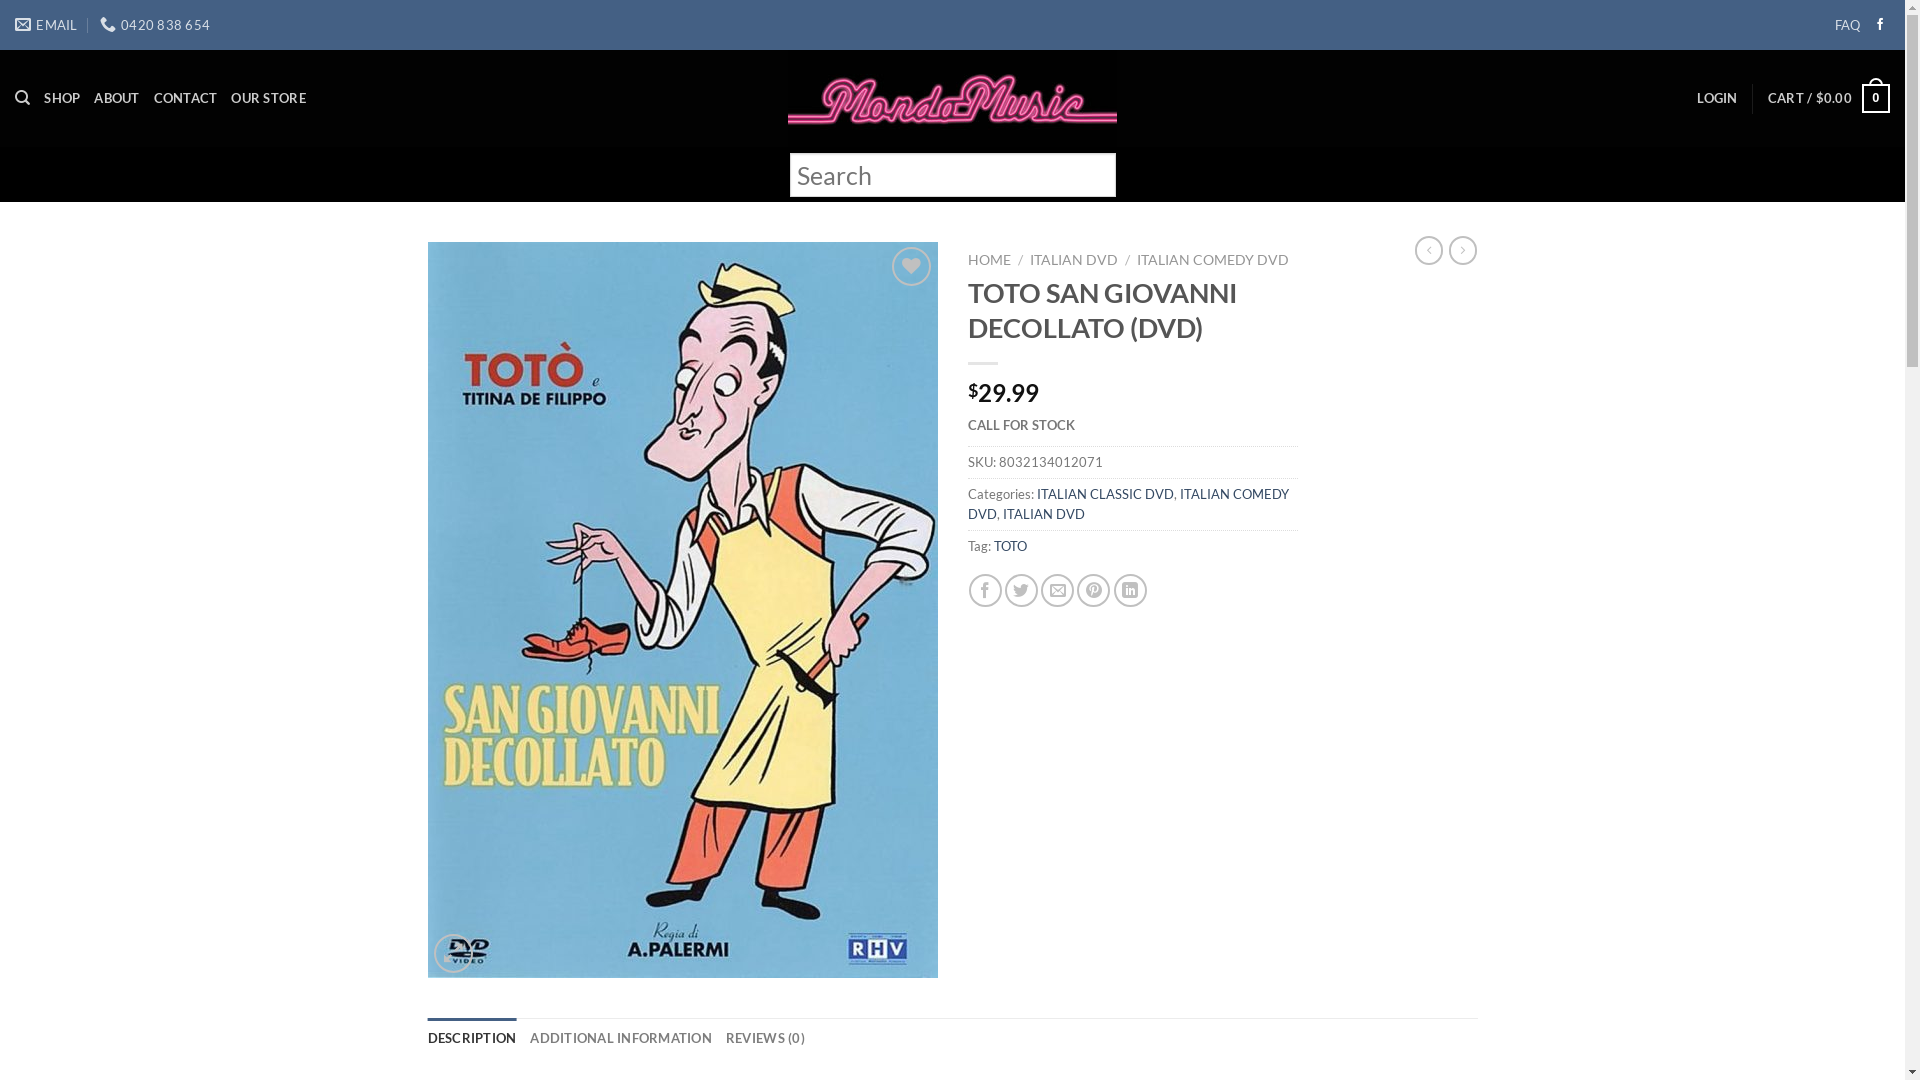 The width and height of the screenshot is (1920, 1080). What do you see at coordinates (1213, 260) in the screenshot?
I see `ITALIAN COMEDY DVD` at bounding box center [1213, 260].